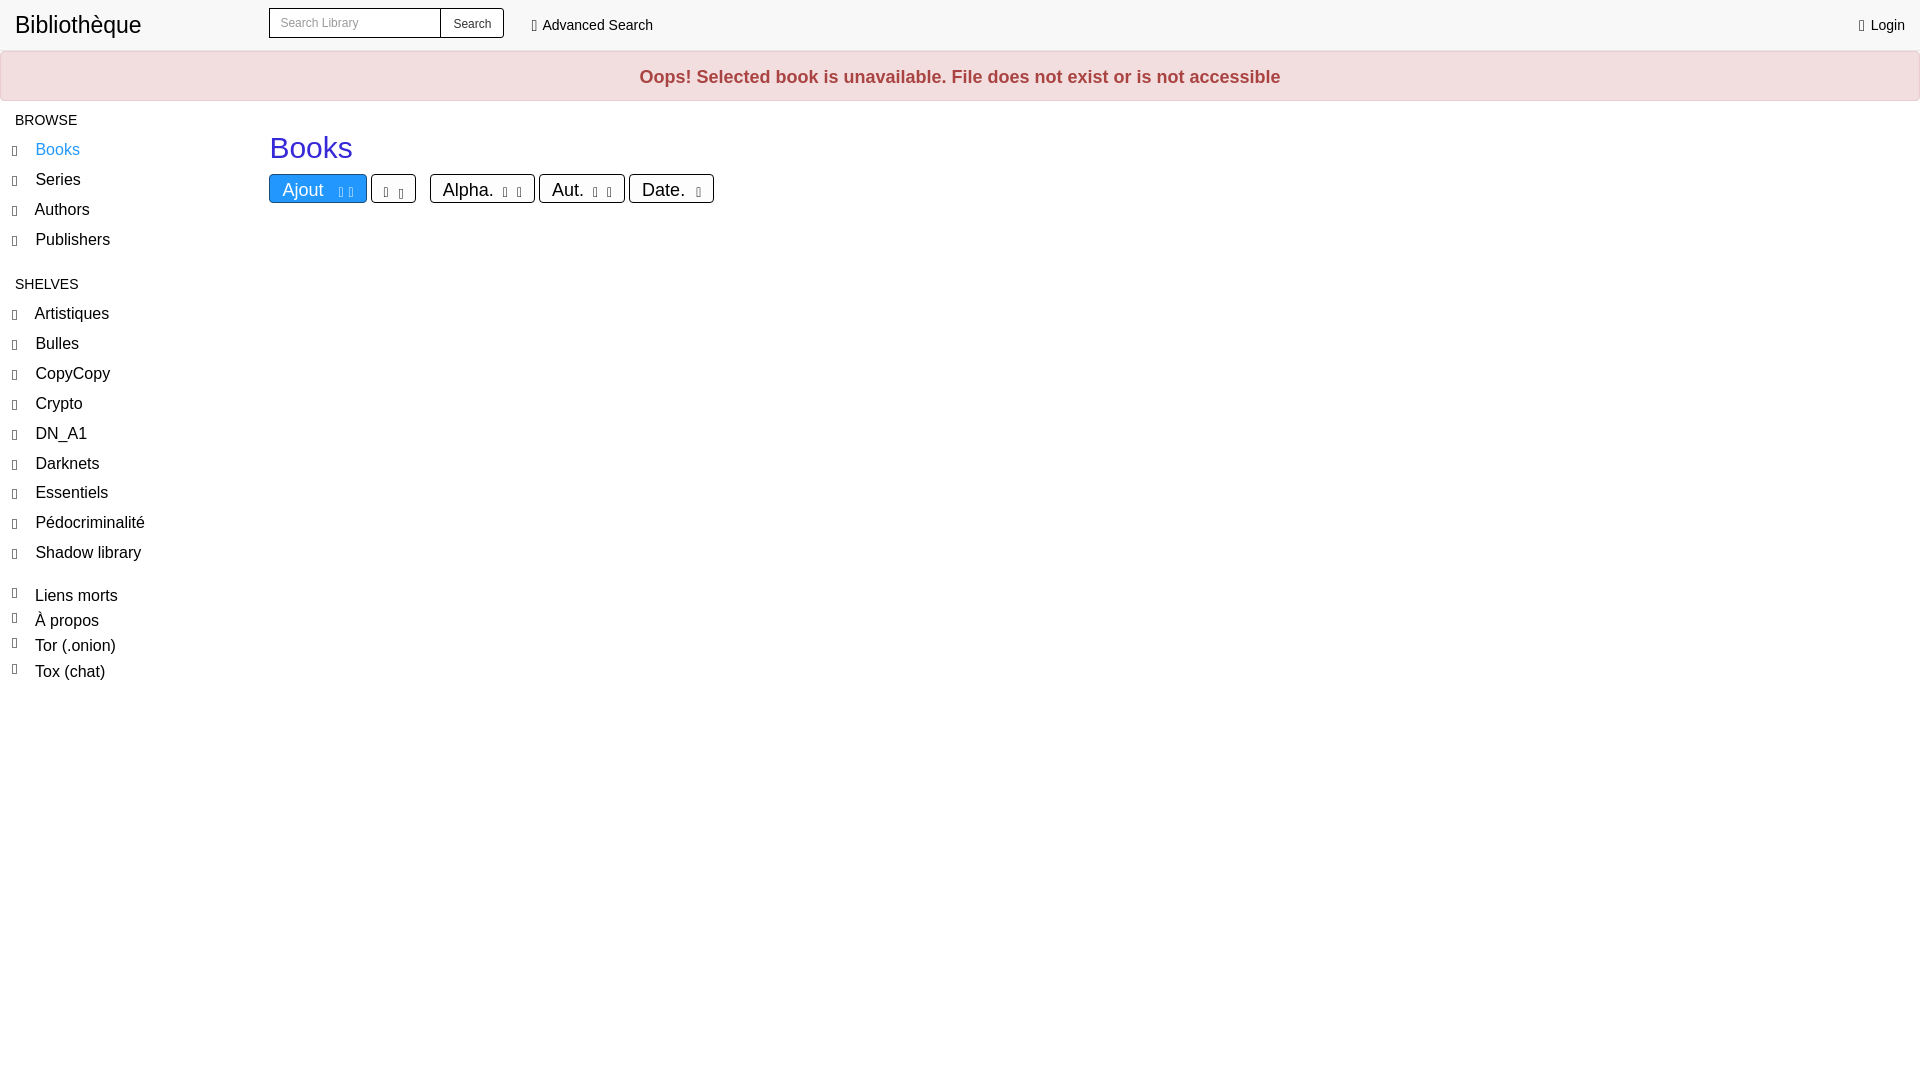 The width and height of the screenshot is (1920, 1080). What do you see at coordinates (126, 404) in the screenshot?
I see `Crypto` at bounding box center [126, 404].